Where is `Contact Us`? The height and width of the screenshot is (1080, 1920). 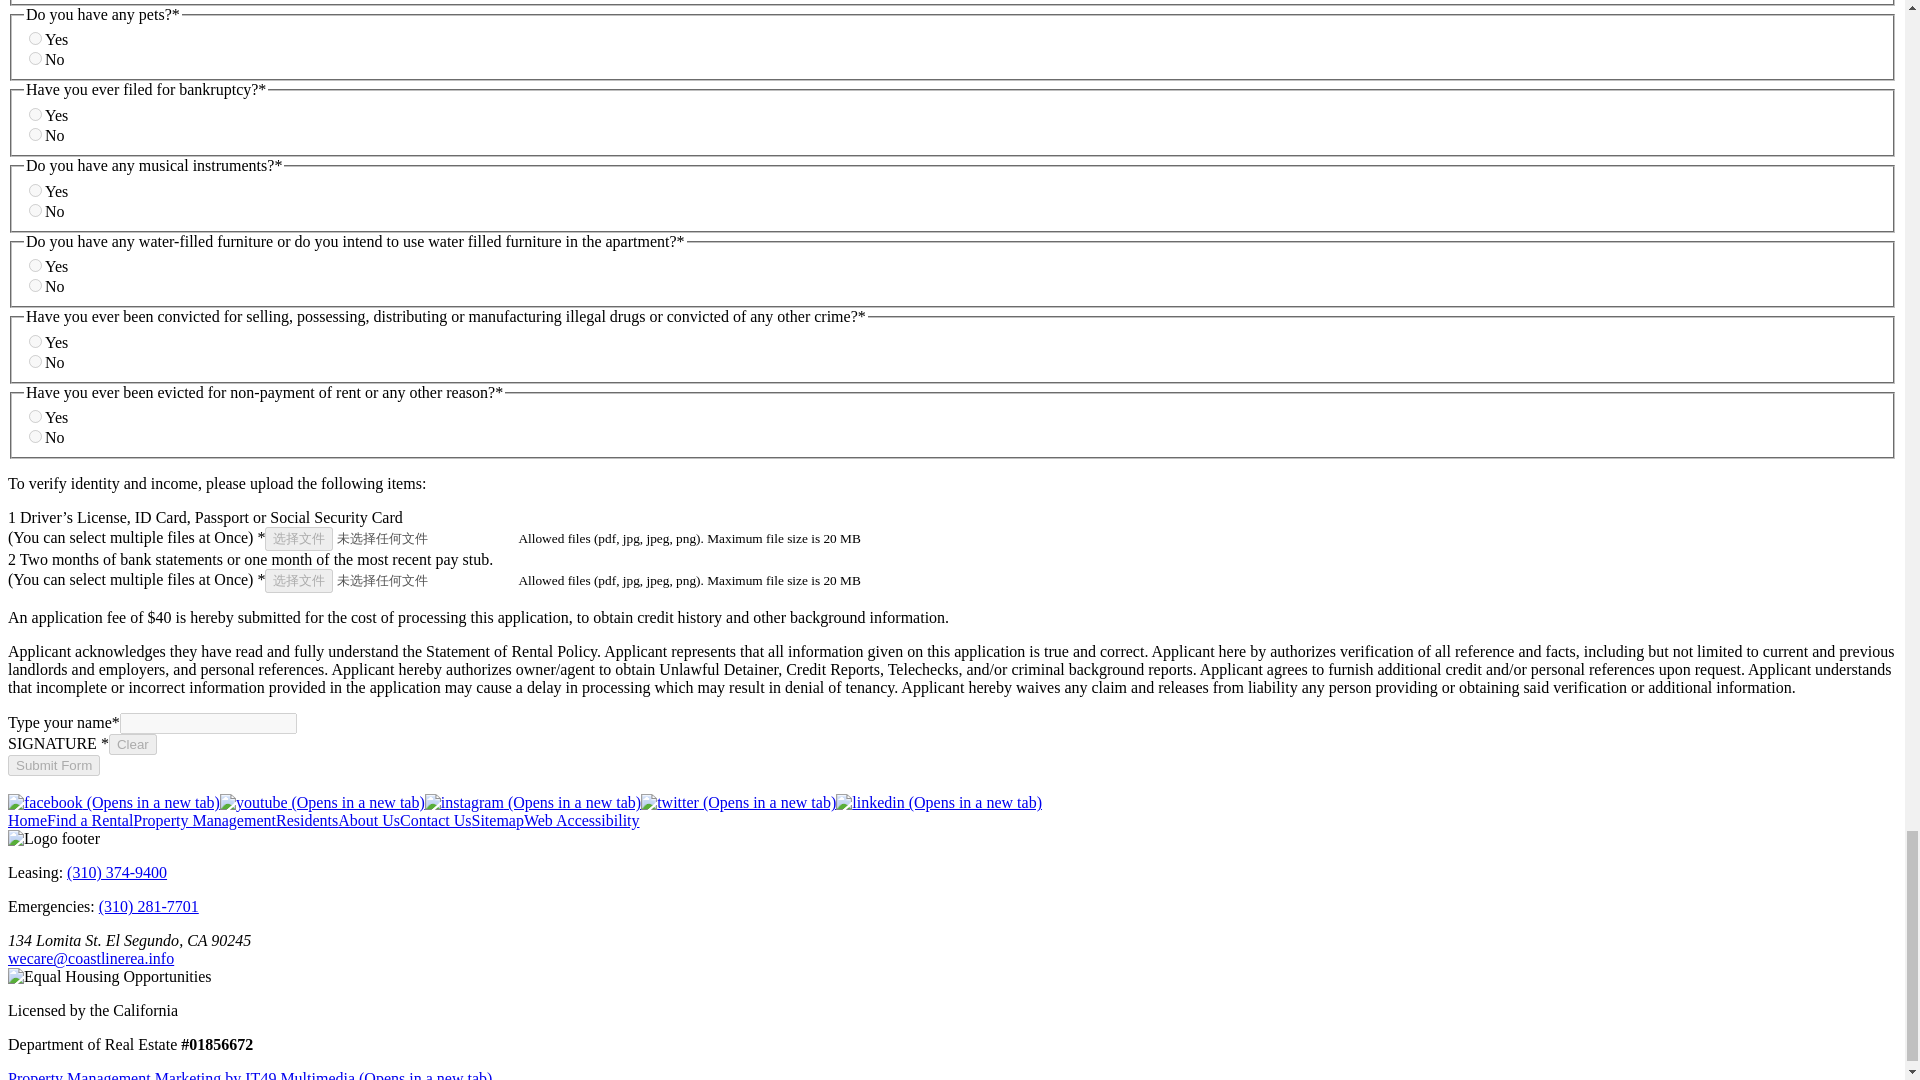
Contact Us is located at coordinates (436, 820).